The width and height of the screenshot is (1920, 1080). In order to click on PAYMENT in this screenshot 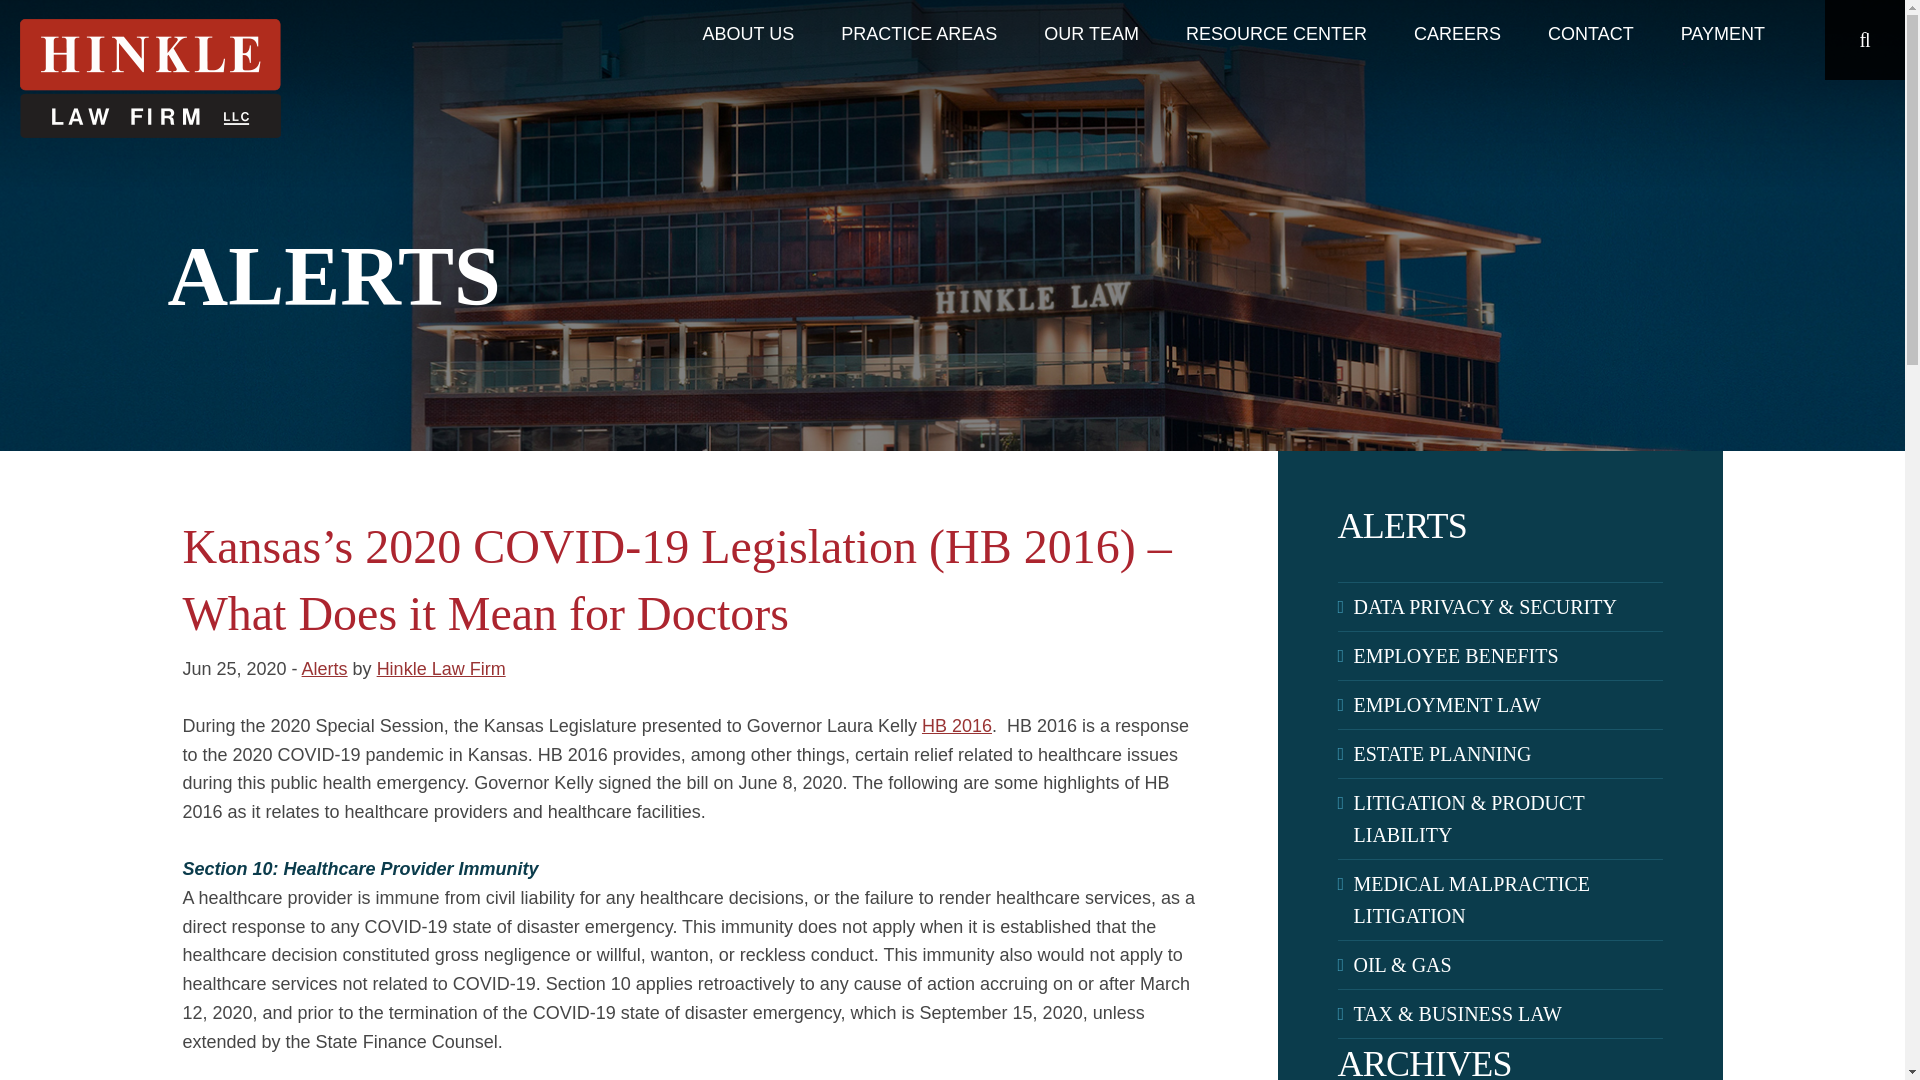, I will do `click(1723, 34)`.